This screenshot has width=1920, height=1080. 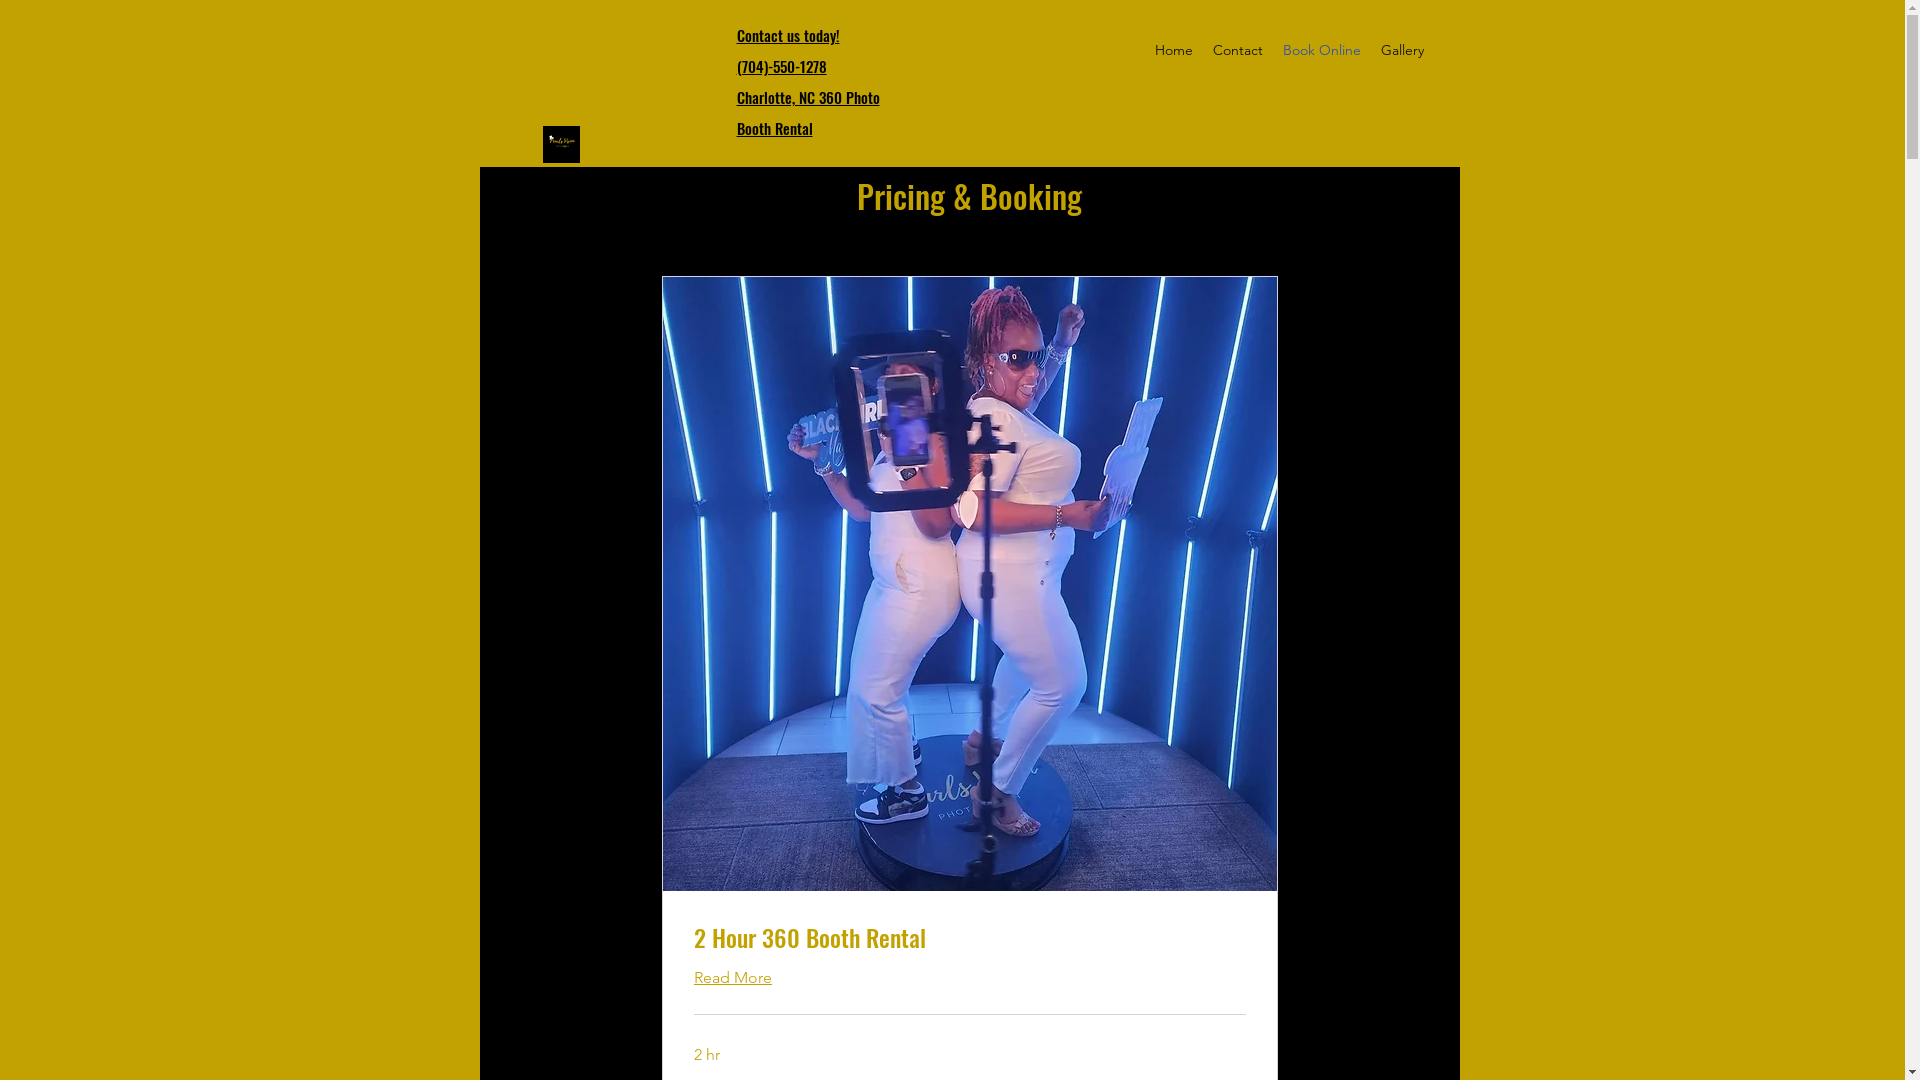 I want to click on Home, so click(x=1174, y=50).